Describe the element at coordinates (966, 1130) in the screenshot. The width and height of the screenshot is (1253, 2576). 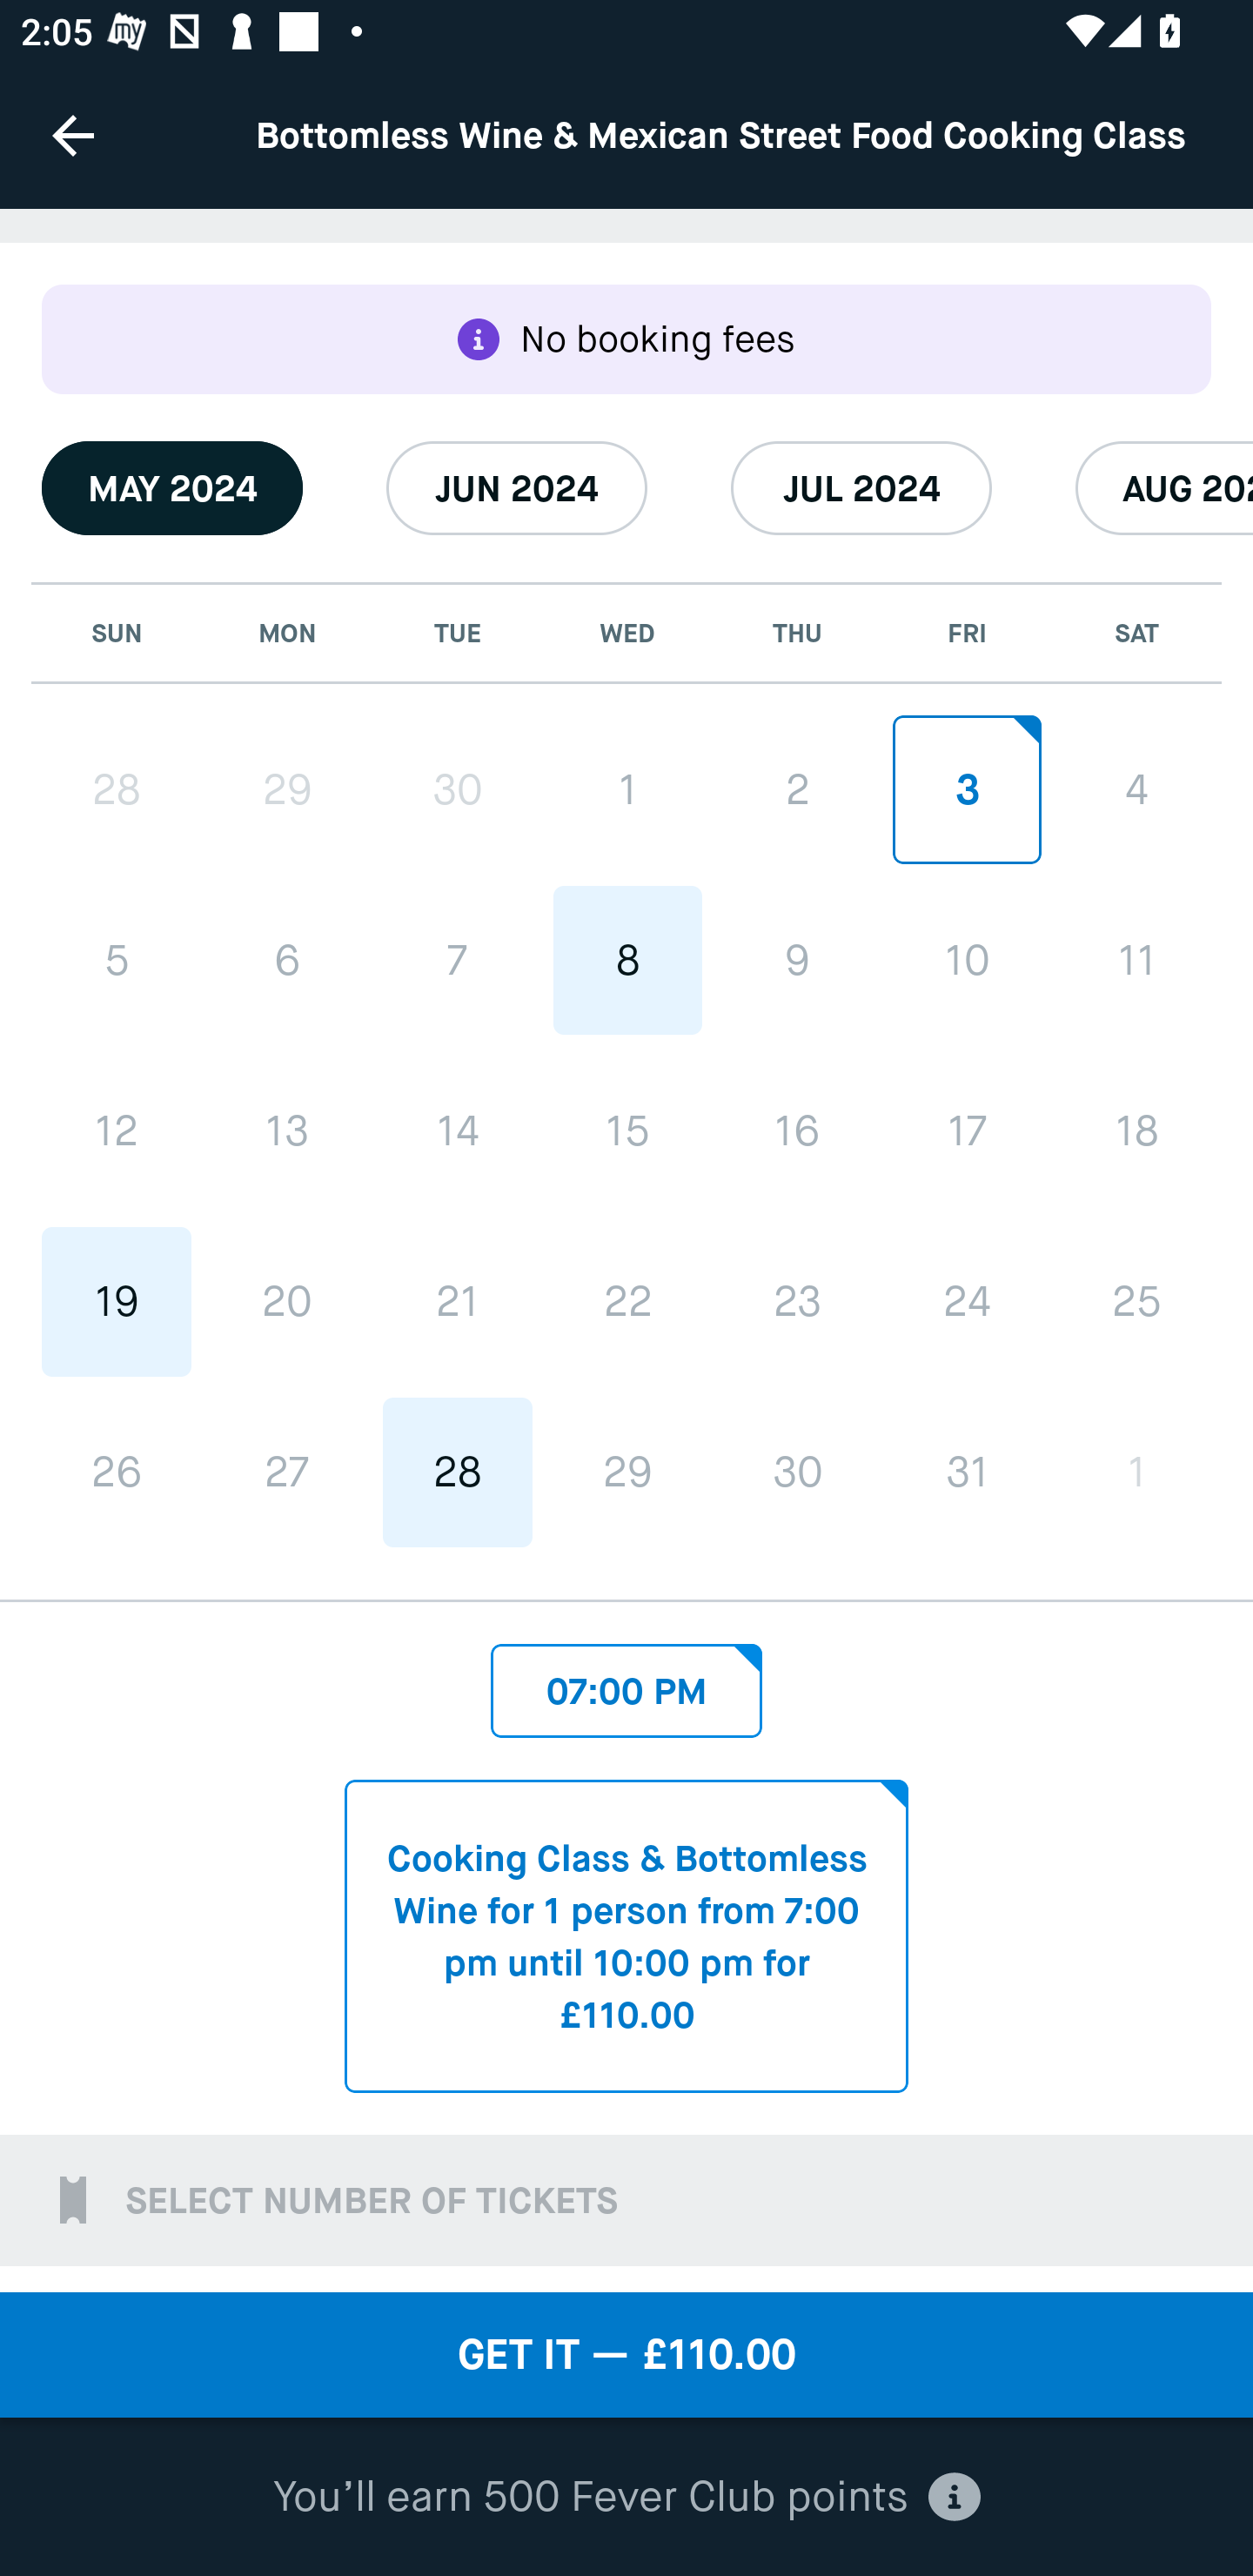
I see `17` at that location.